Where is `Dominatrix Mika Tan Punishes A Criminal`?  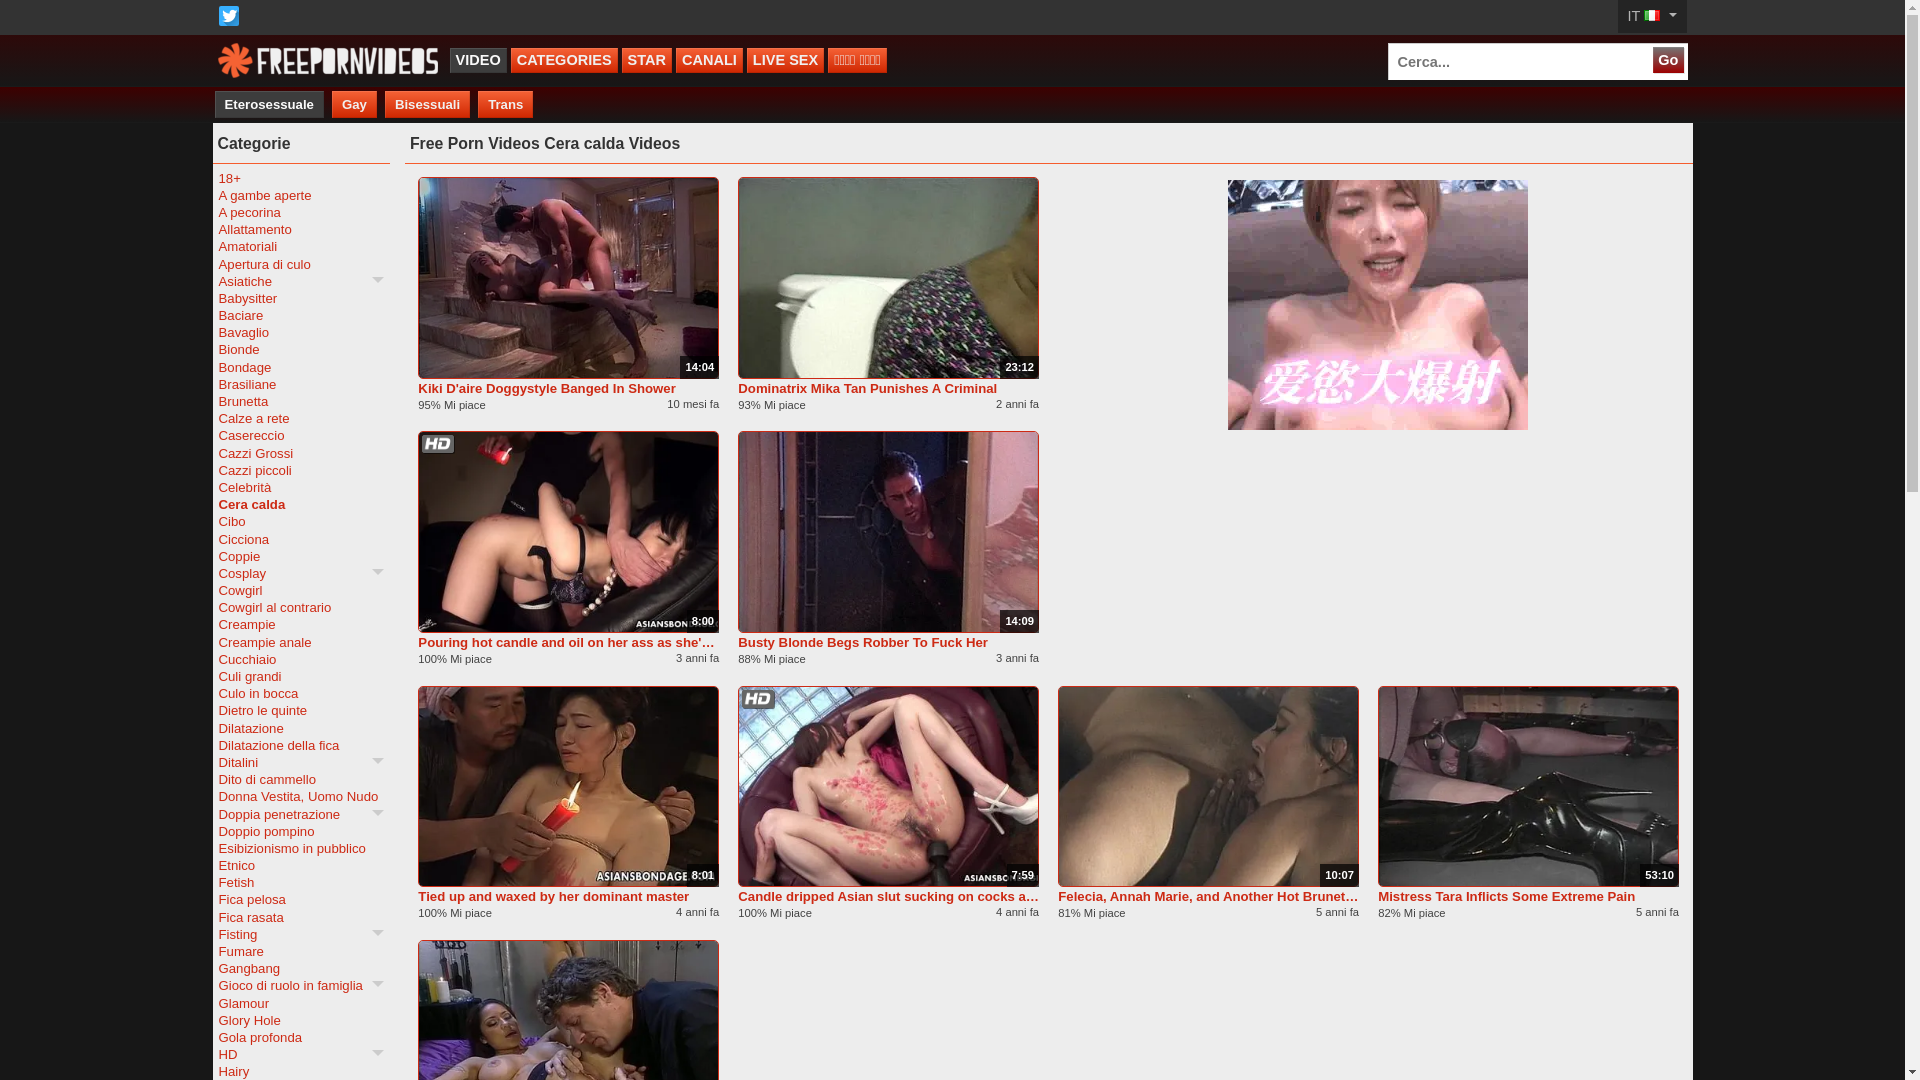
Dominatrix Mika Tan Punishes A Criminal is located at coordinates (888, 388).